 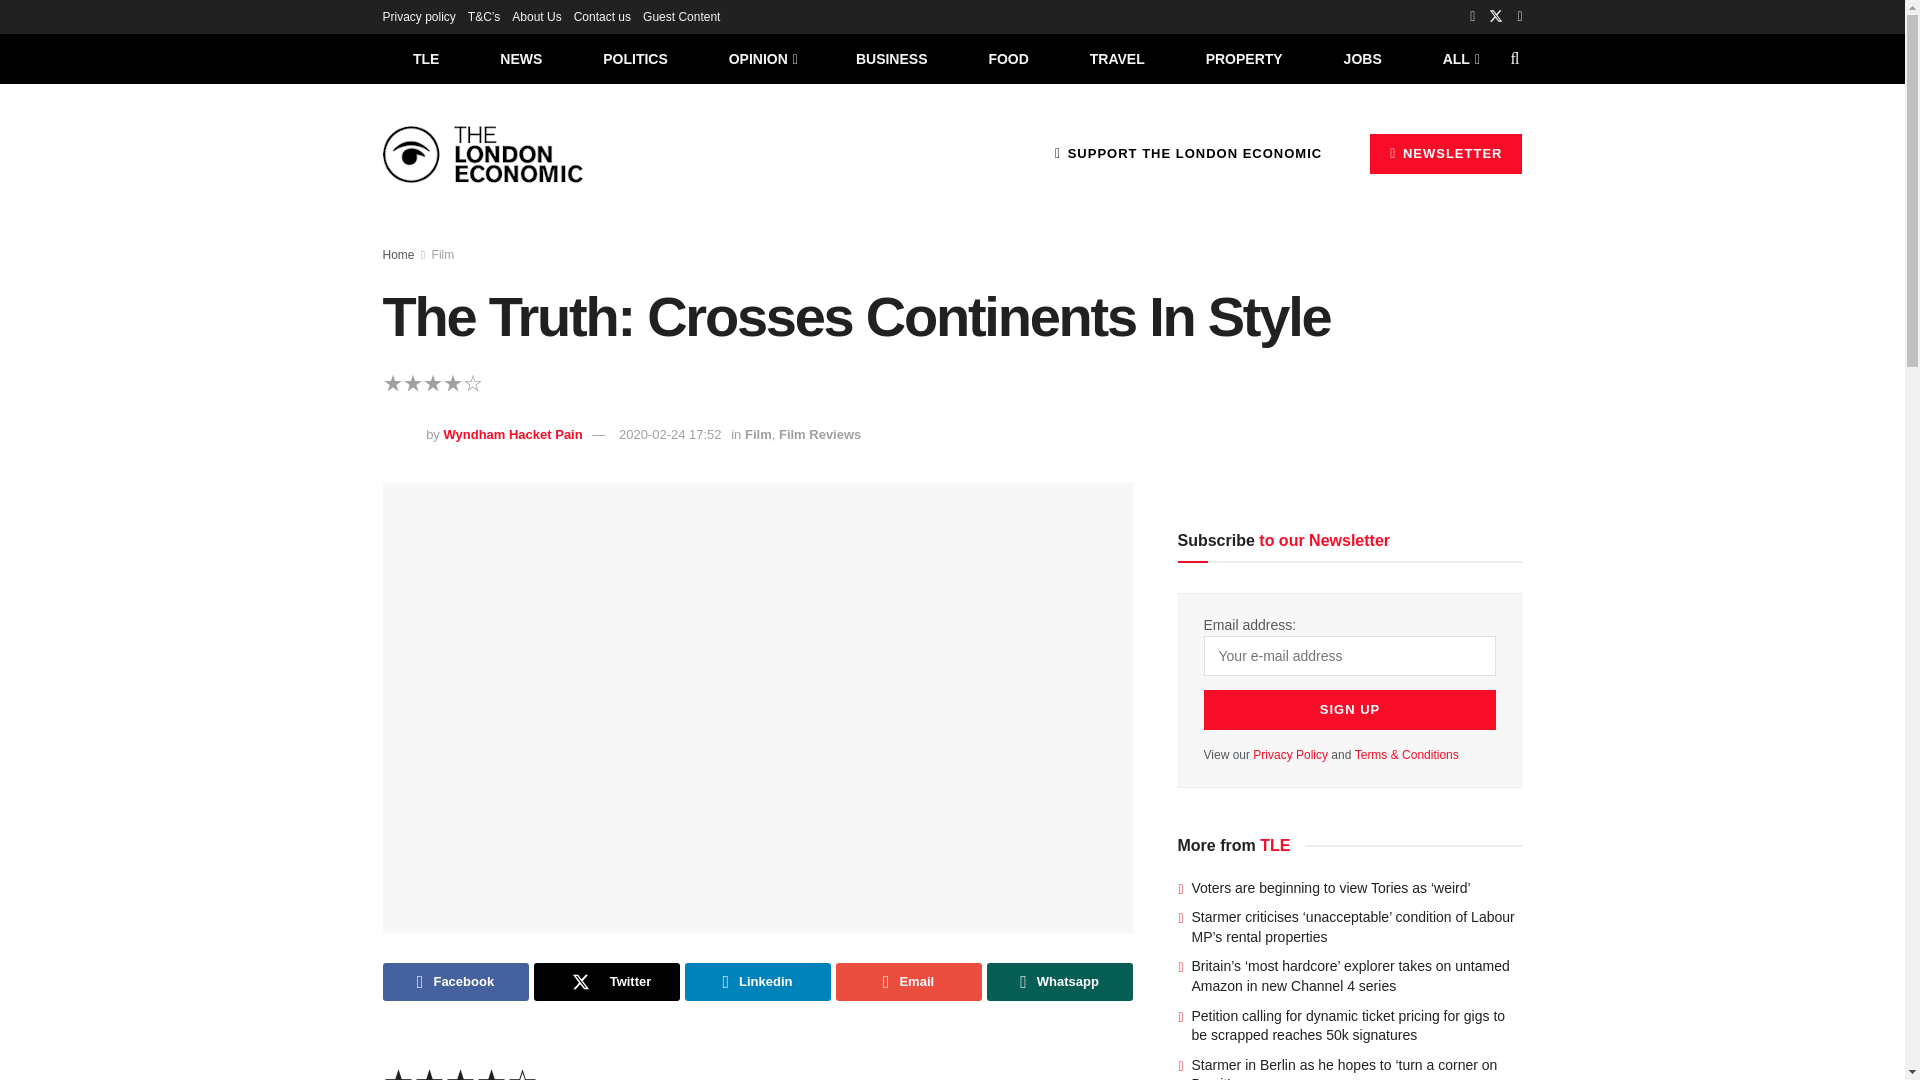 I want to click on POLITICS, so click(x=635, y=58).